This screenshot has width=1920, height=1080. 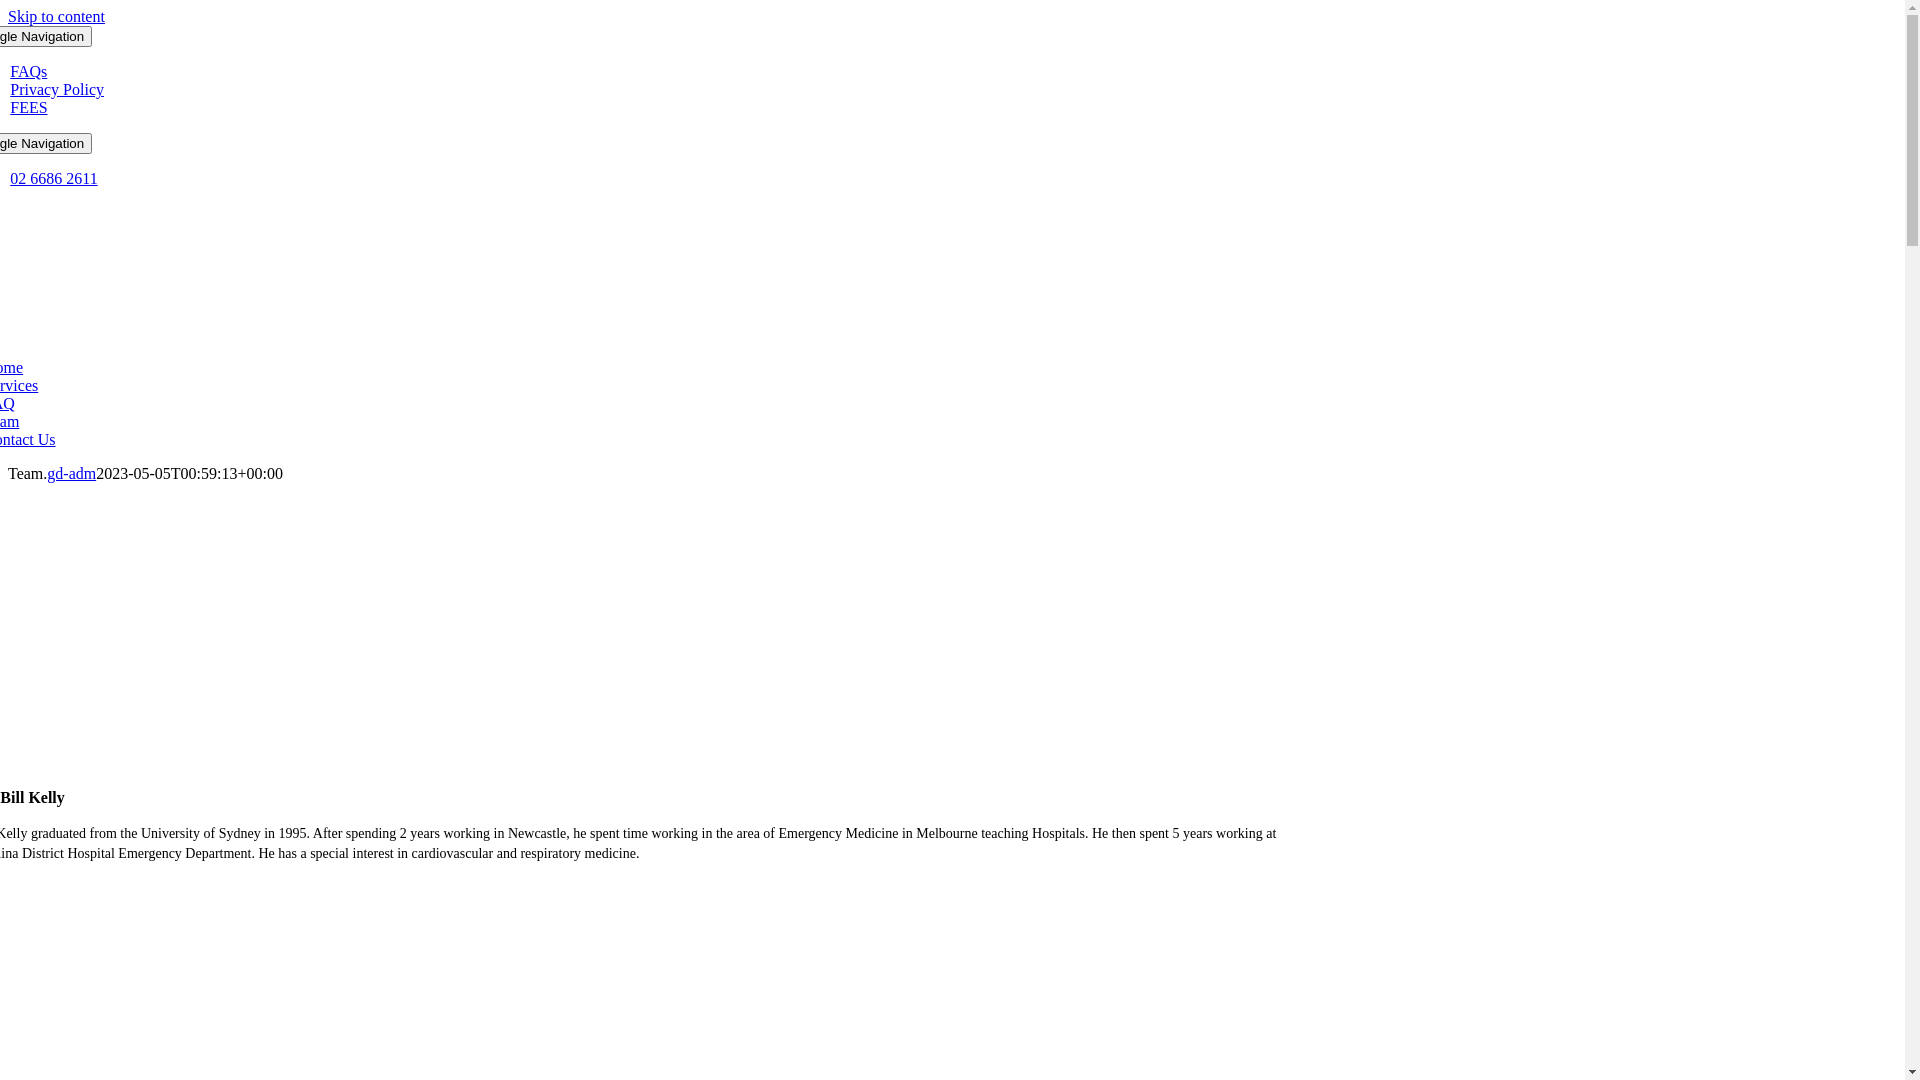 I want to click on 02 6686 2611, so click(x=54, y=178).